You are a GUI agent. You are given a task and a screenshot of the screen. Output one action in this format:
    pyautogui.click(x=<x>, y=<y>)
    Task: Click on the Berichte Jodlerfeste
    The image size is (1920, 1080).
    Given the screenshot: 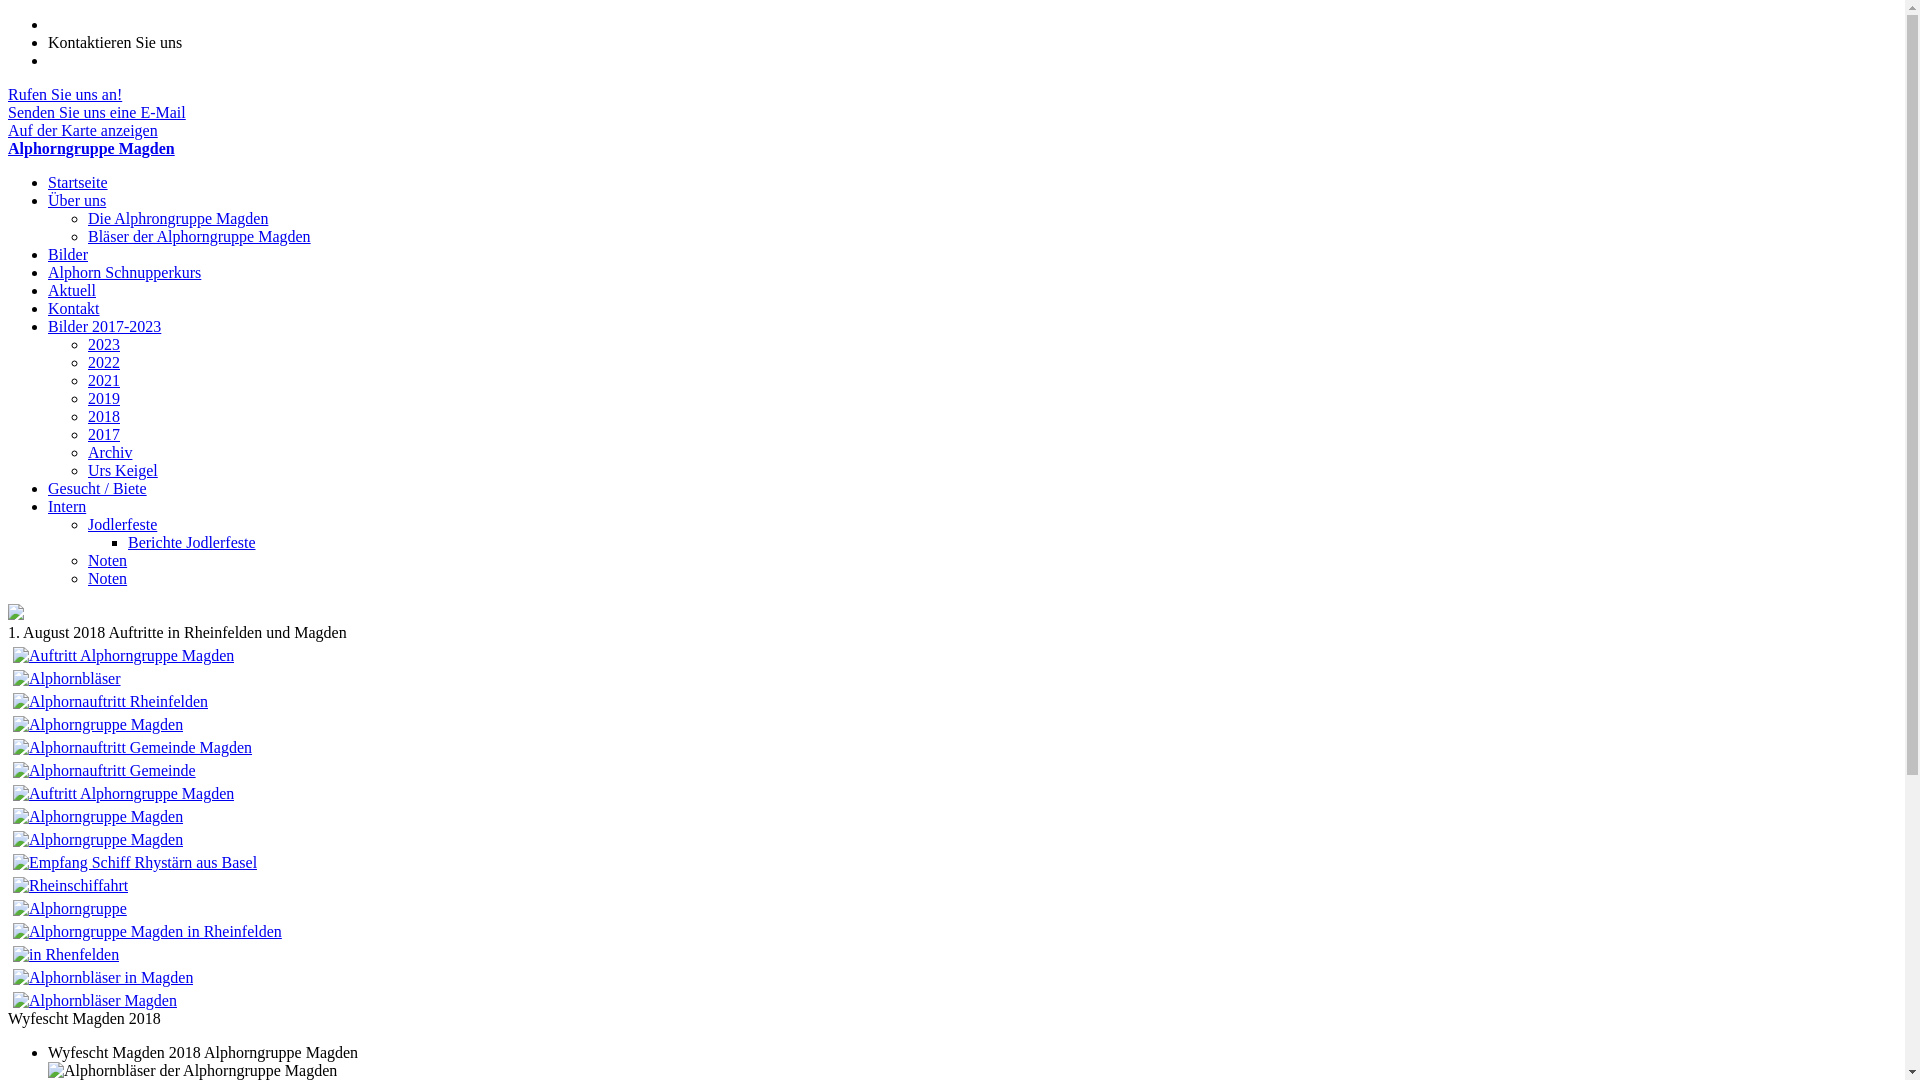 What is the action you would take?
    pyautogui.click(x=192, y=542)
    